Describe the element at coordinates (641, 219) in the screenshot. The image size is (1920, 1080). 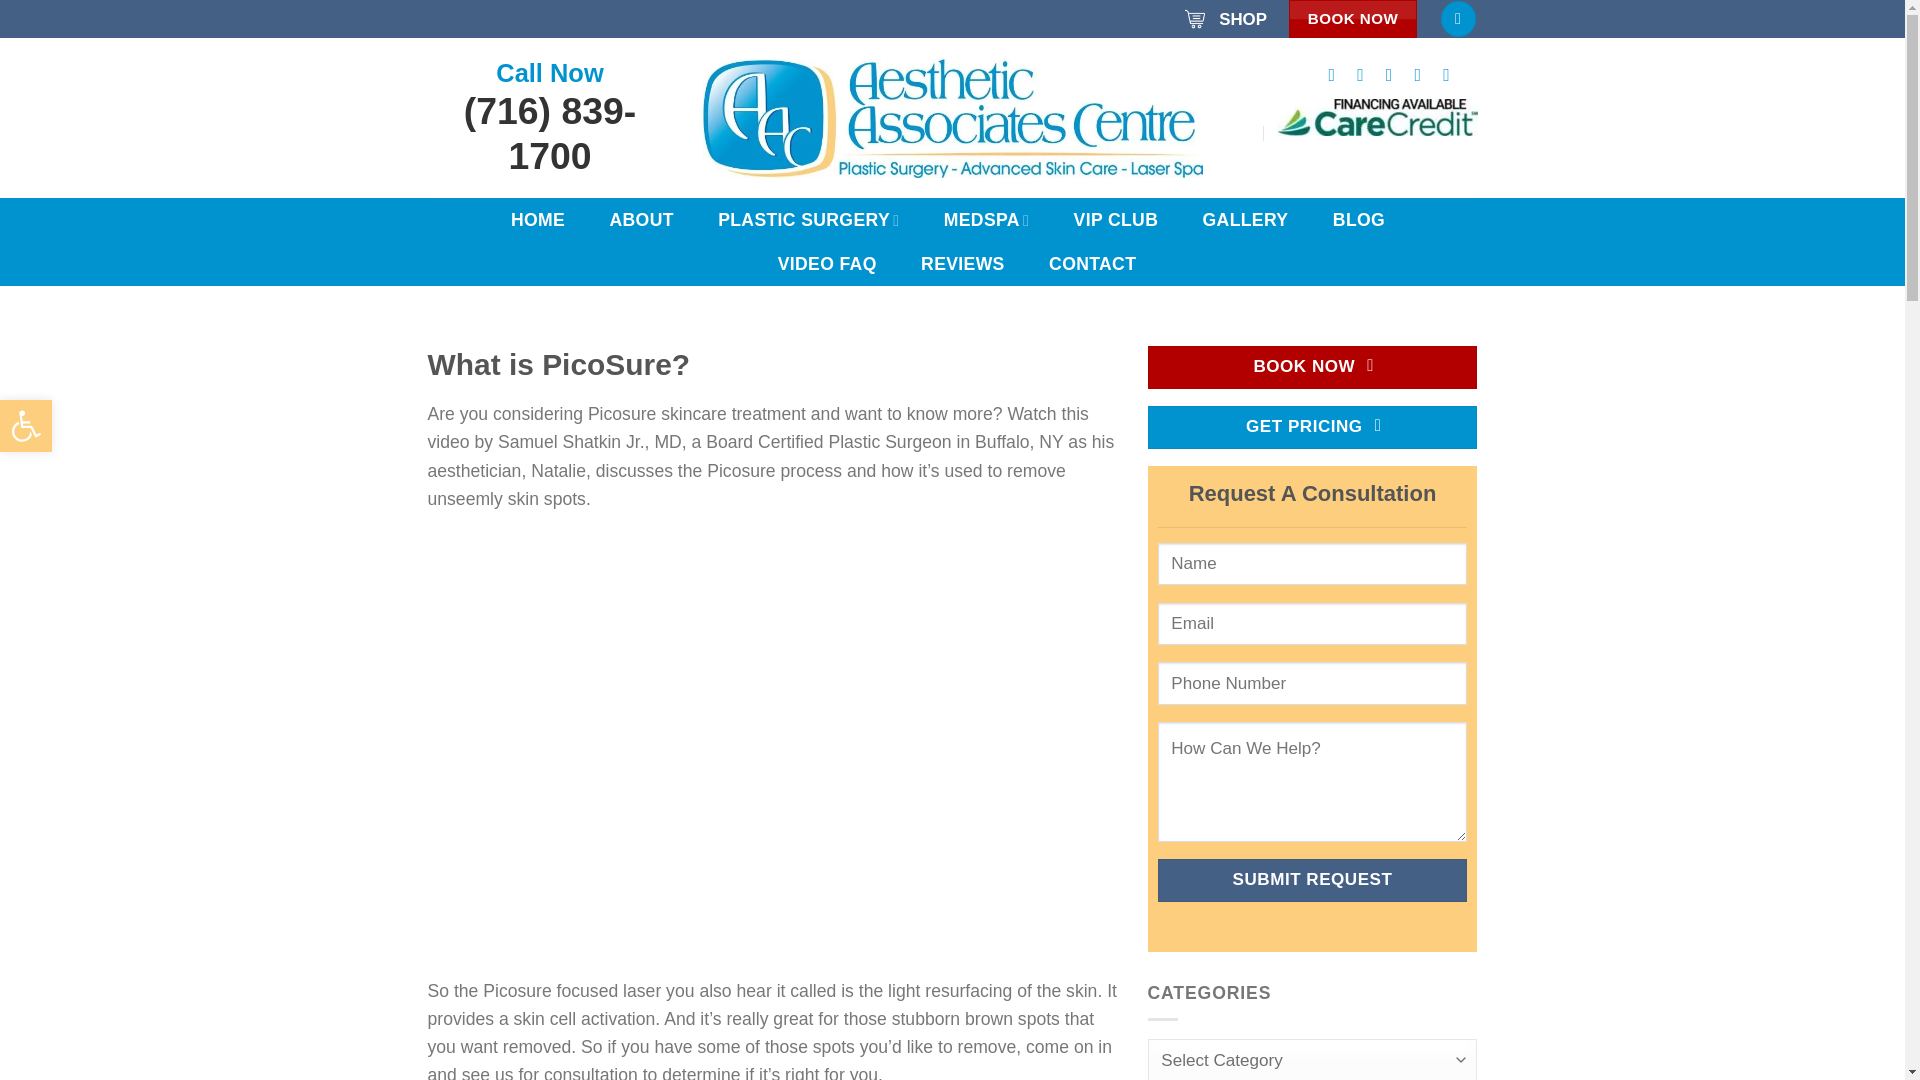
I see `ABOUT` at that location.